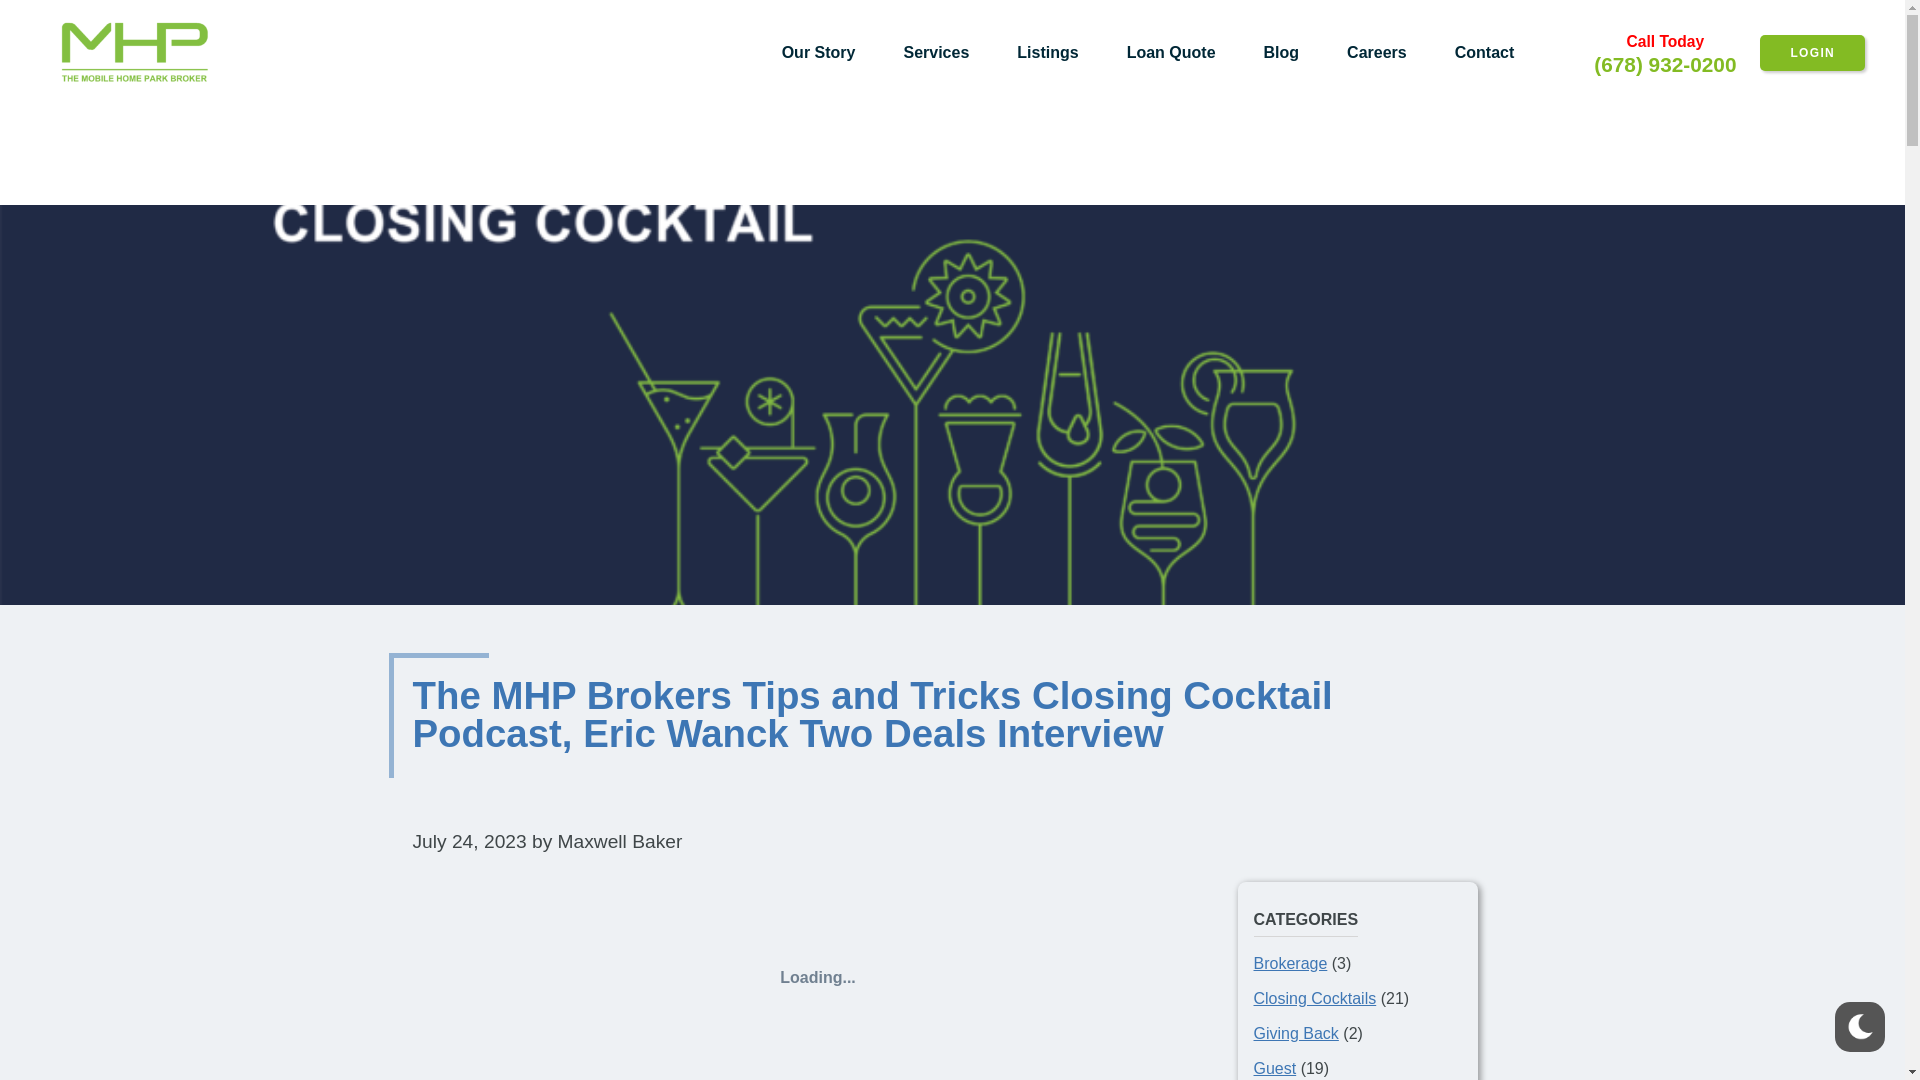  I want to click on Embed Player, so click(818, 978).